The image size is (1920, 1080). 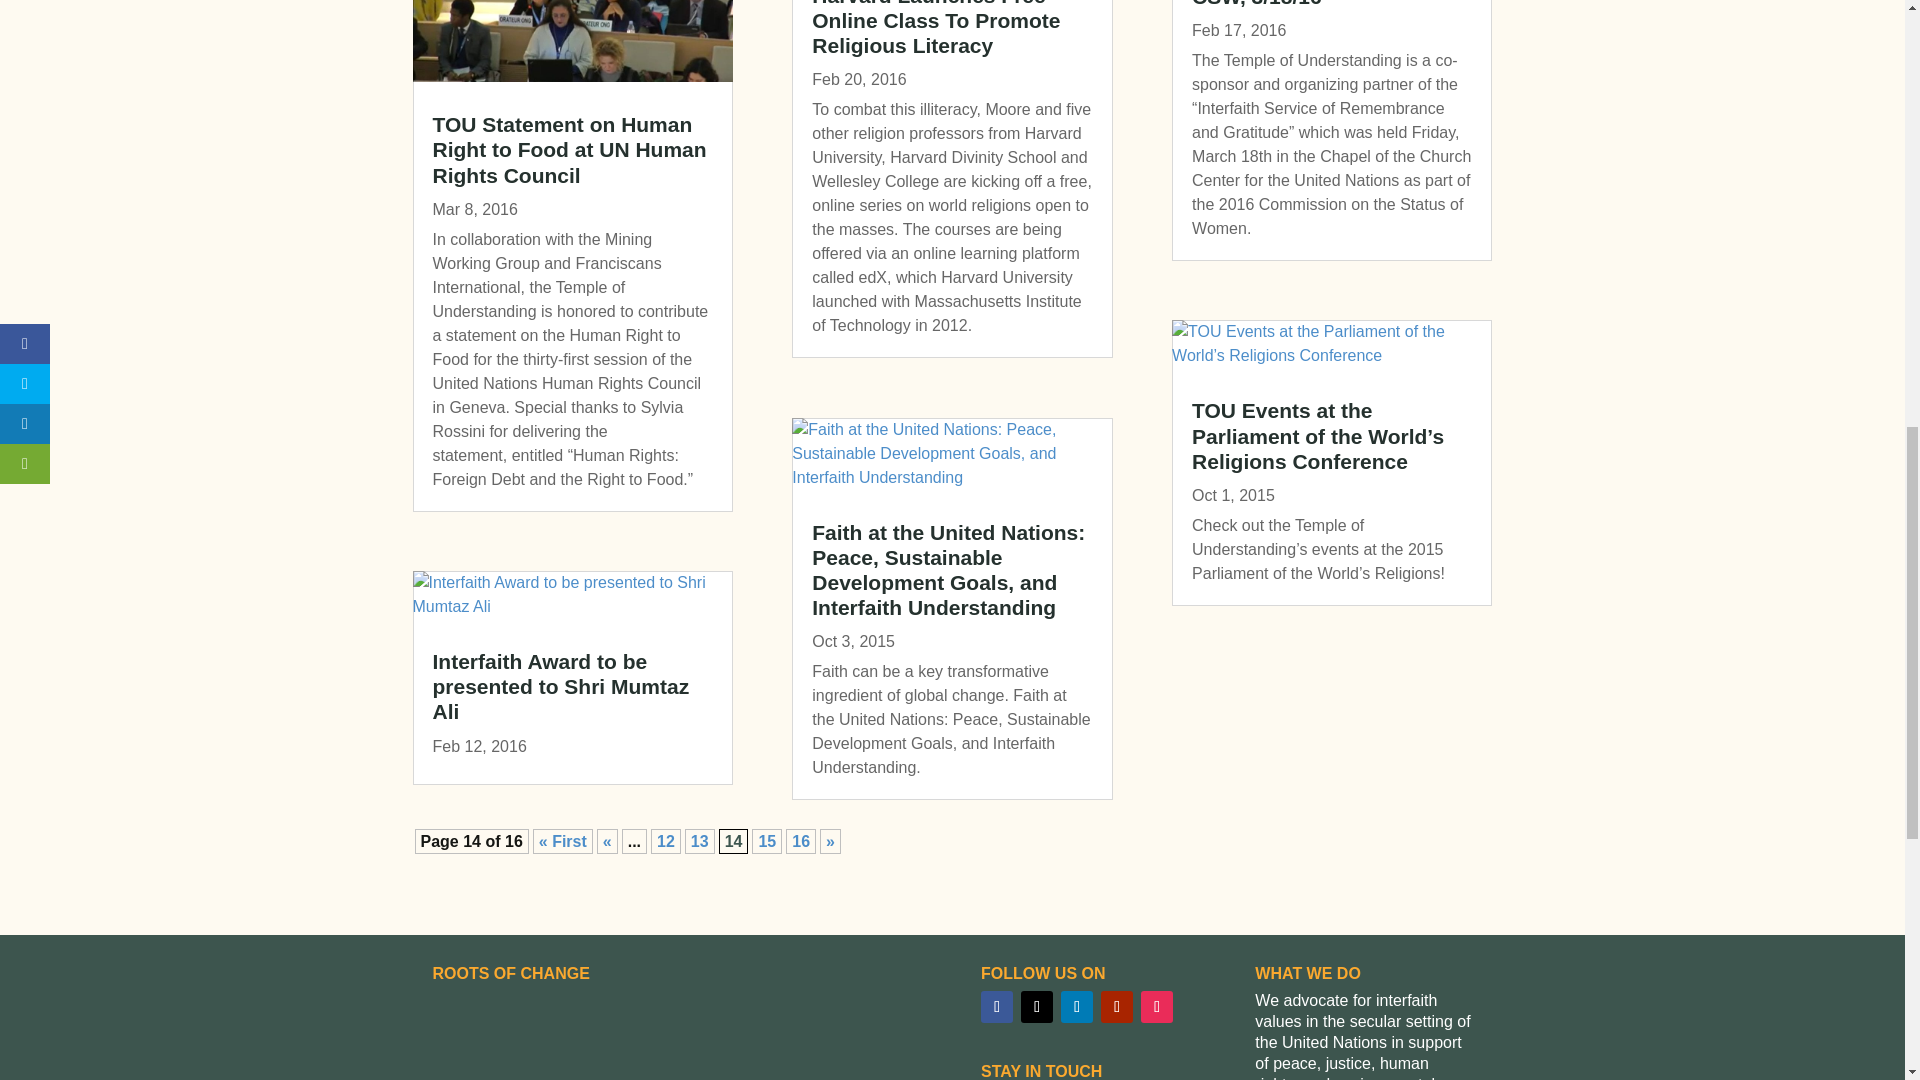 What do you see at coordinates (666, 842) in the screenshot?
I see `Page 12` at bounding box center [666, 842].